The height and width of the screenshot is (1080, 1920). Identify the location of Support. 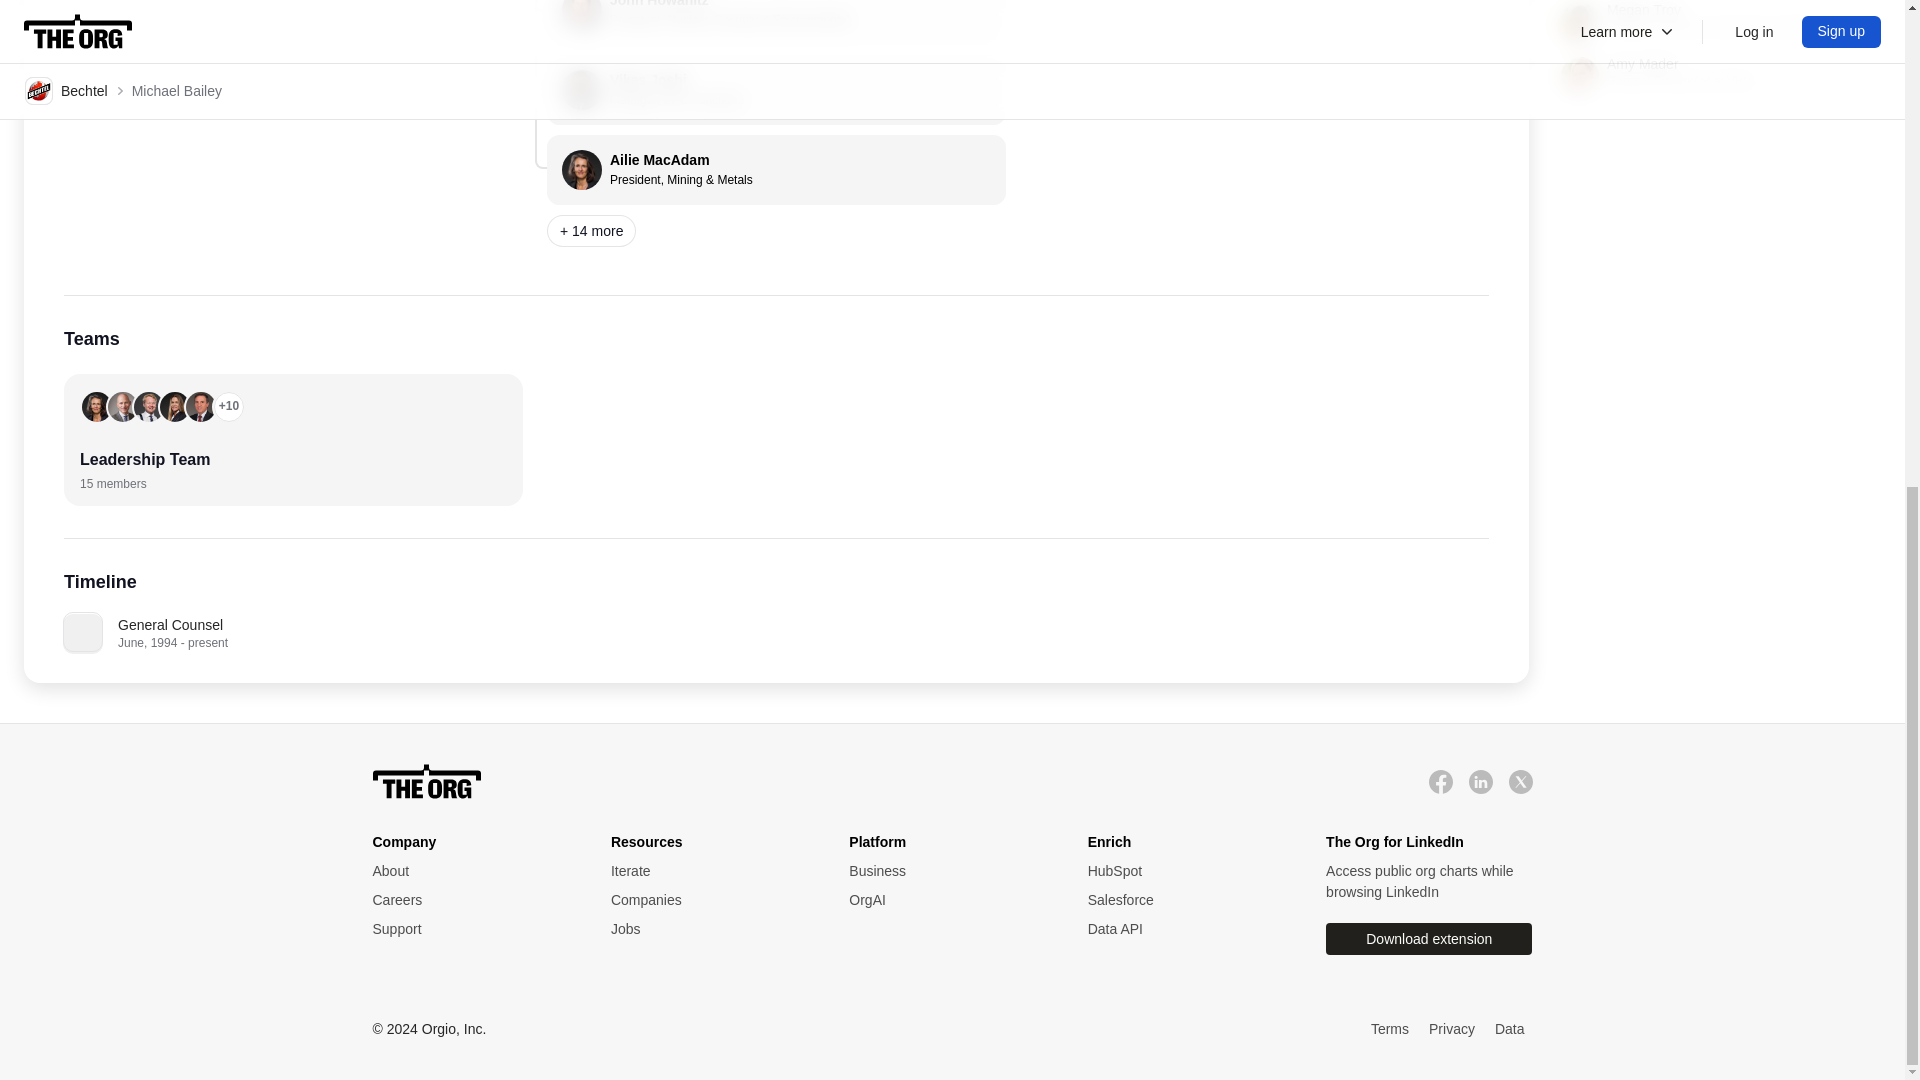
(947, 900).